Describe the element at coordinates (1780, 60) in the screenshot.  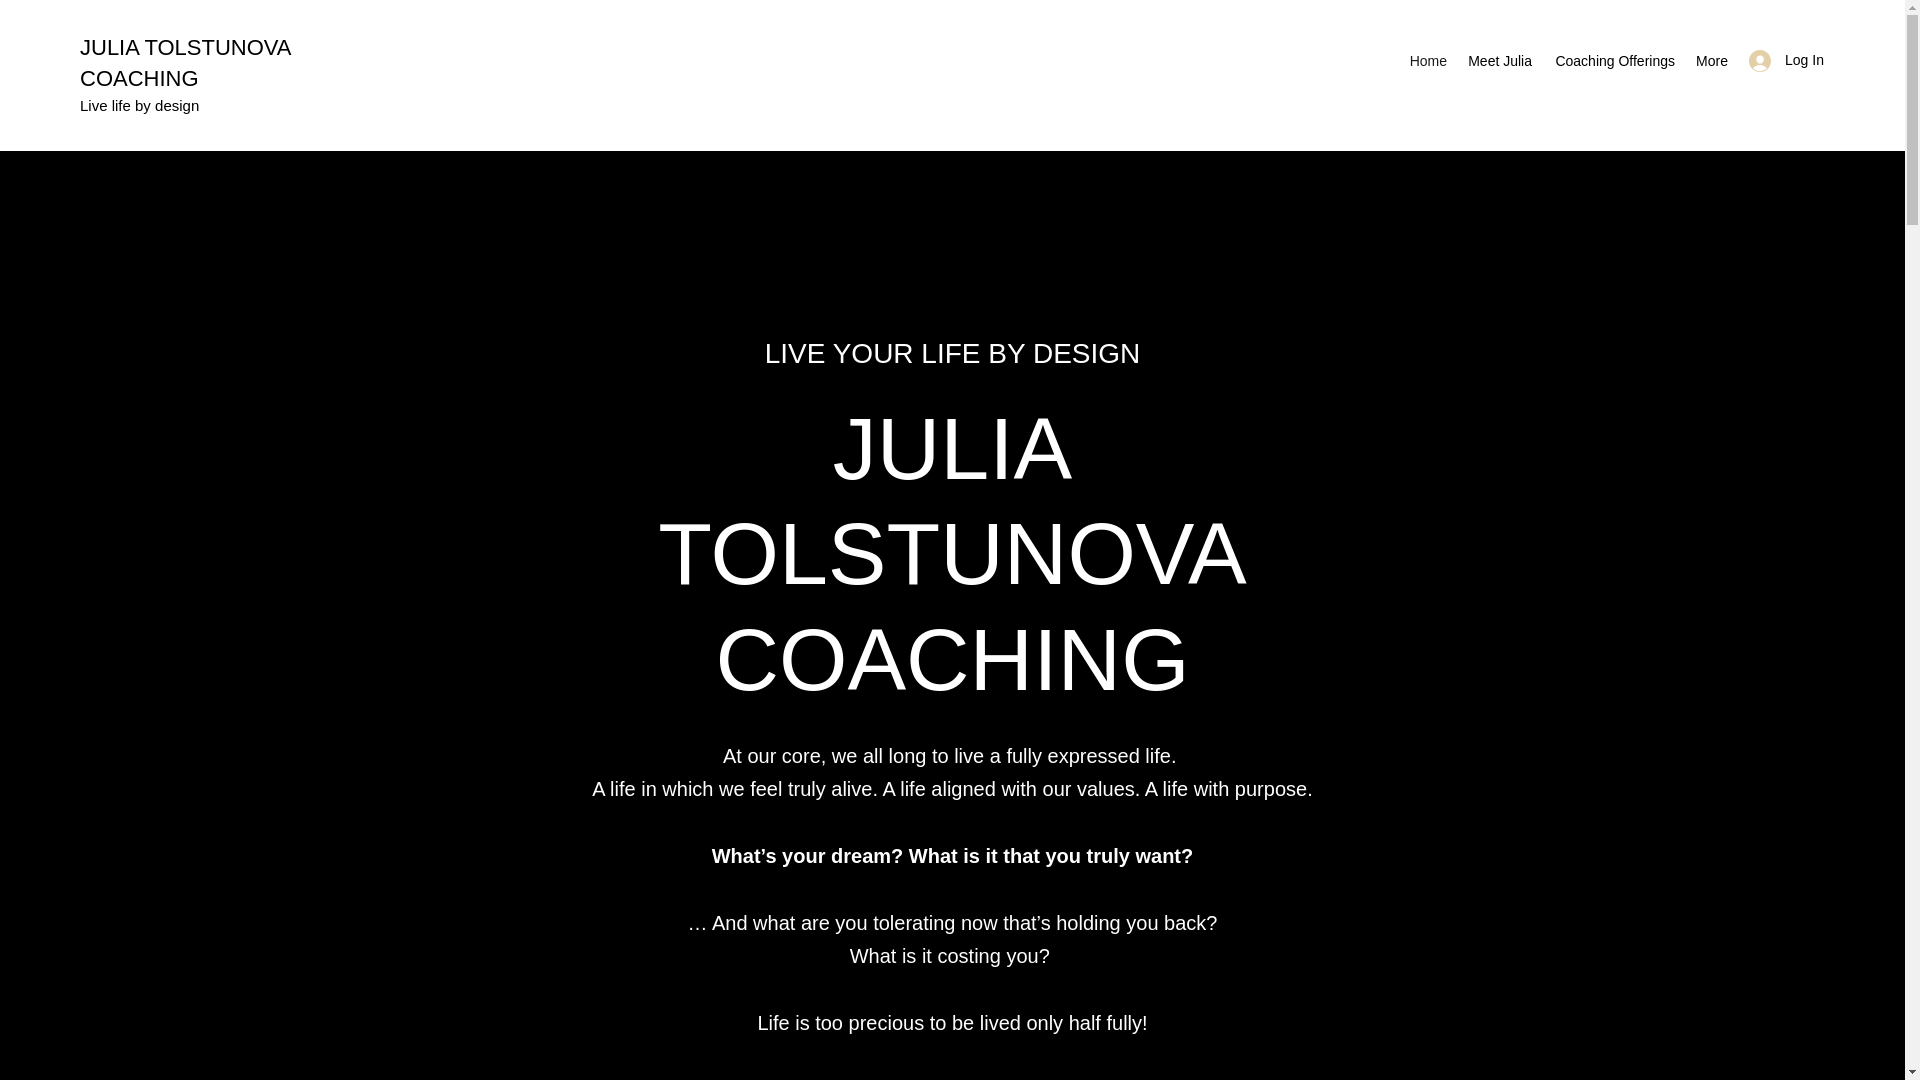
I see `Log In` at that location.